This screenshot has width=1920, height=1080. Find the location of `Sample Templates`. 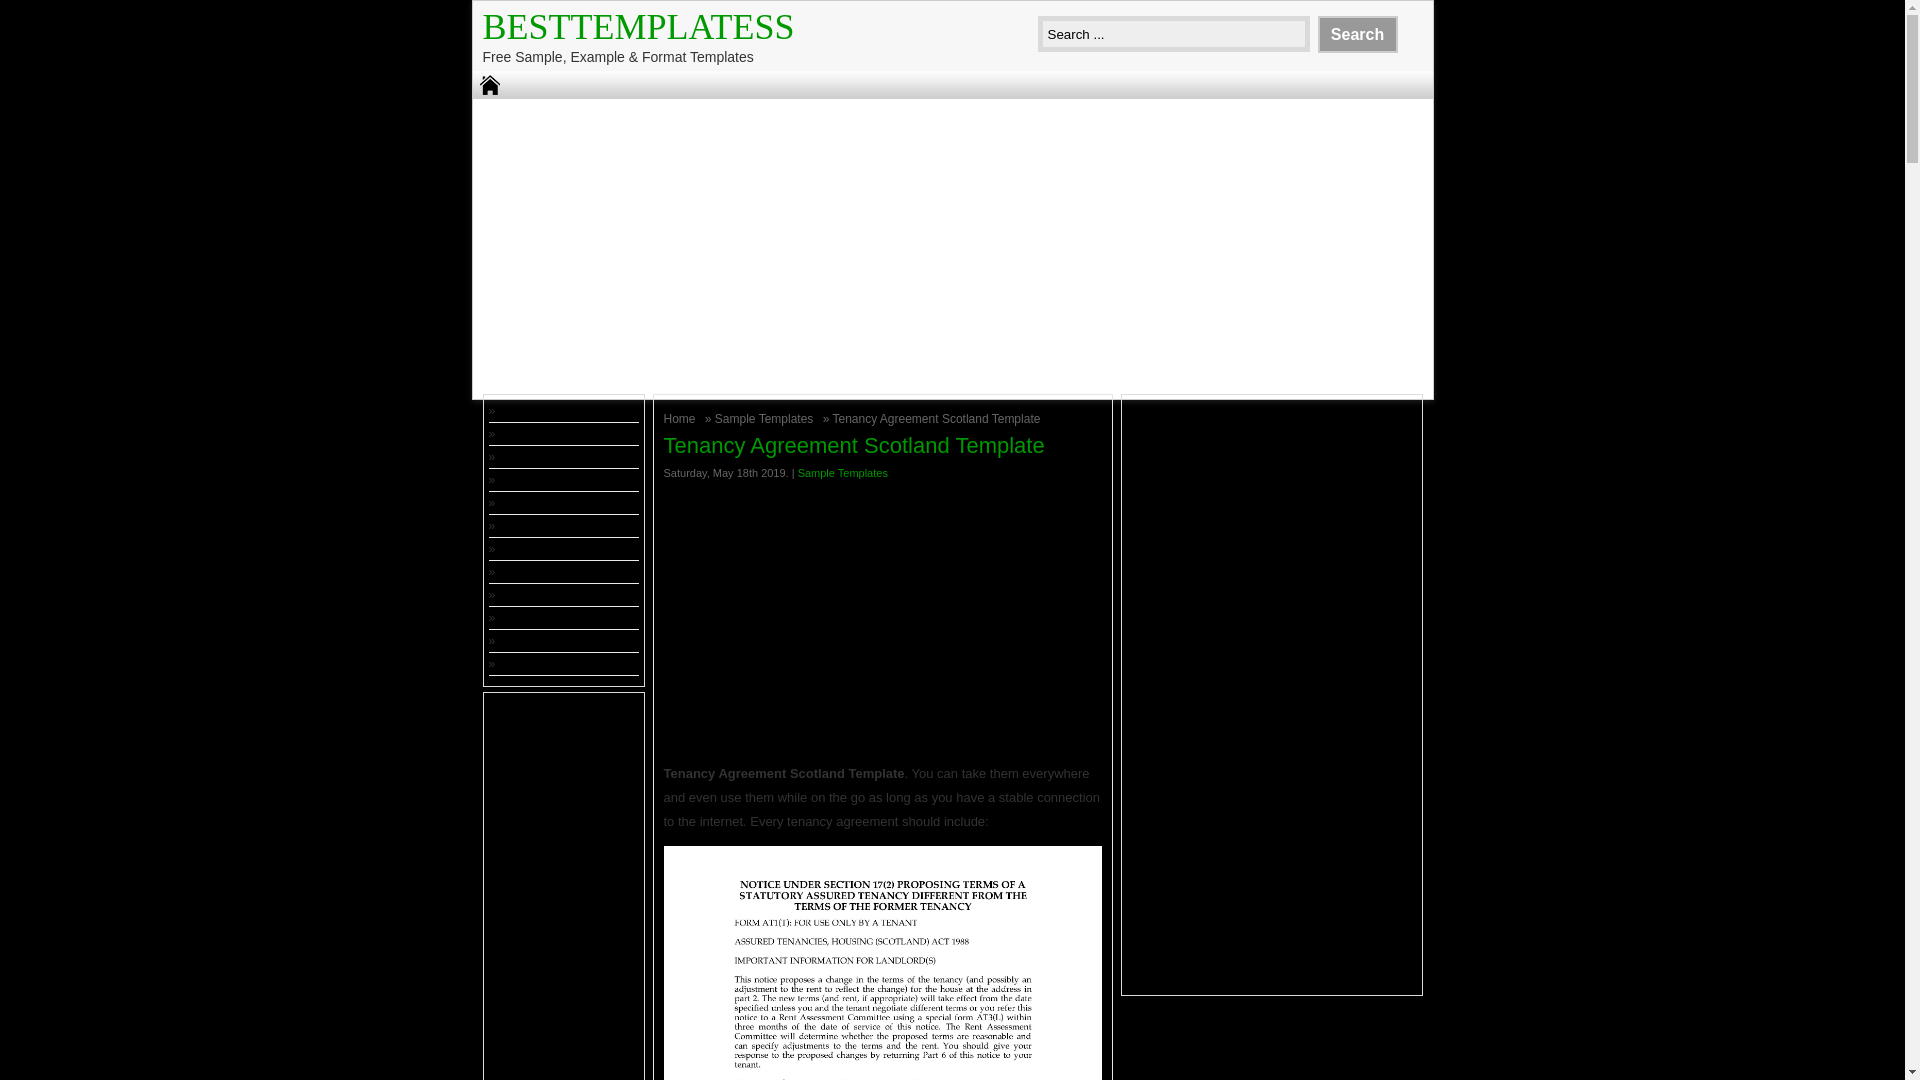

Sample Templates is located at coordinates (766, 418).